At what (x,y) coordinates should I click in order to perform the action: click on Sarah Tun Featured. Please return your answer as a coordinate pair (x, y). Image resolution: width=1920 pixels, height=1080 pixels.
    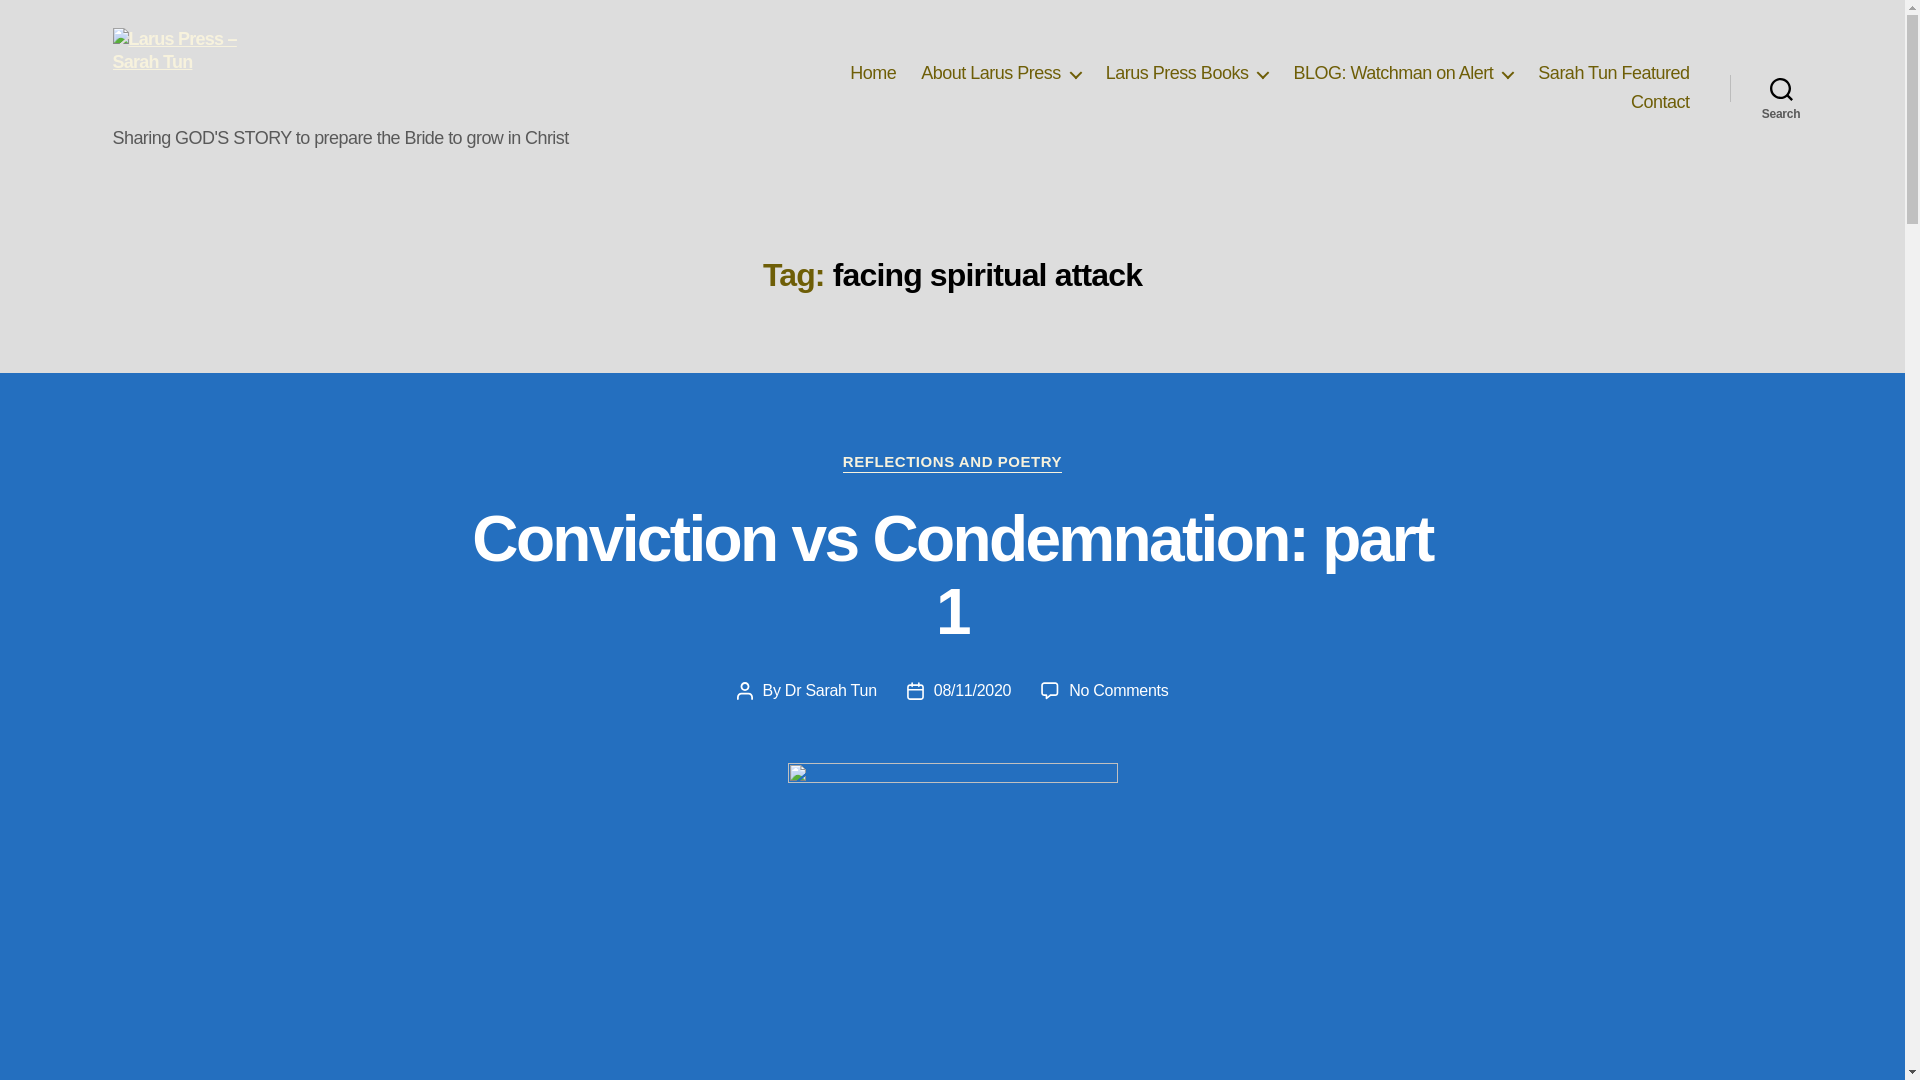
    Looking at the image, I should click on (1613, 74).